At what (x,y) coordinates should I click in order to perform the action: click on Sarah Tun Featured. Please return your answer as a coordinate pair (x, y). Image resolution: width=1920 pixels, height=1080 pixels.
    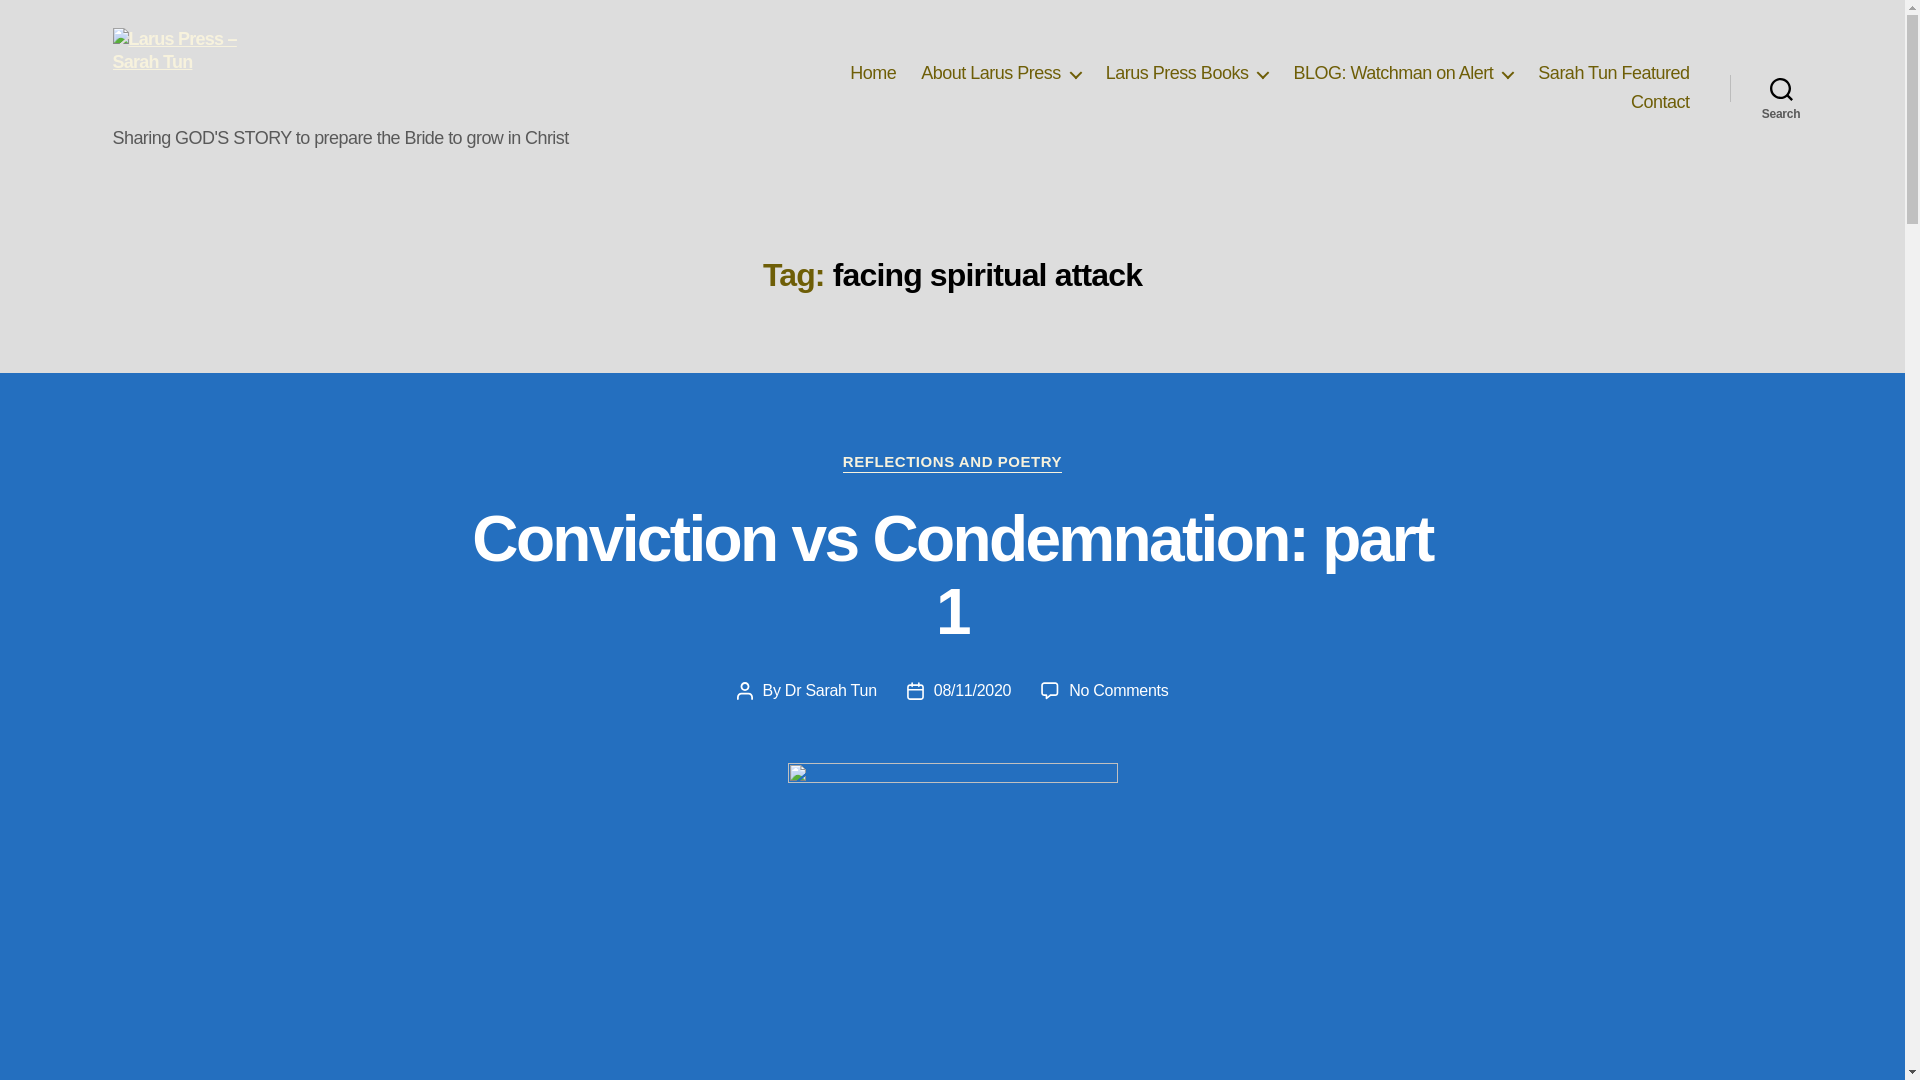
    Looking at the image, I should click on (1613, 74).